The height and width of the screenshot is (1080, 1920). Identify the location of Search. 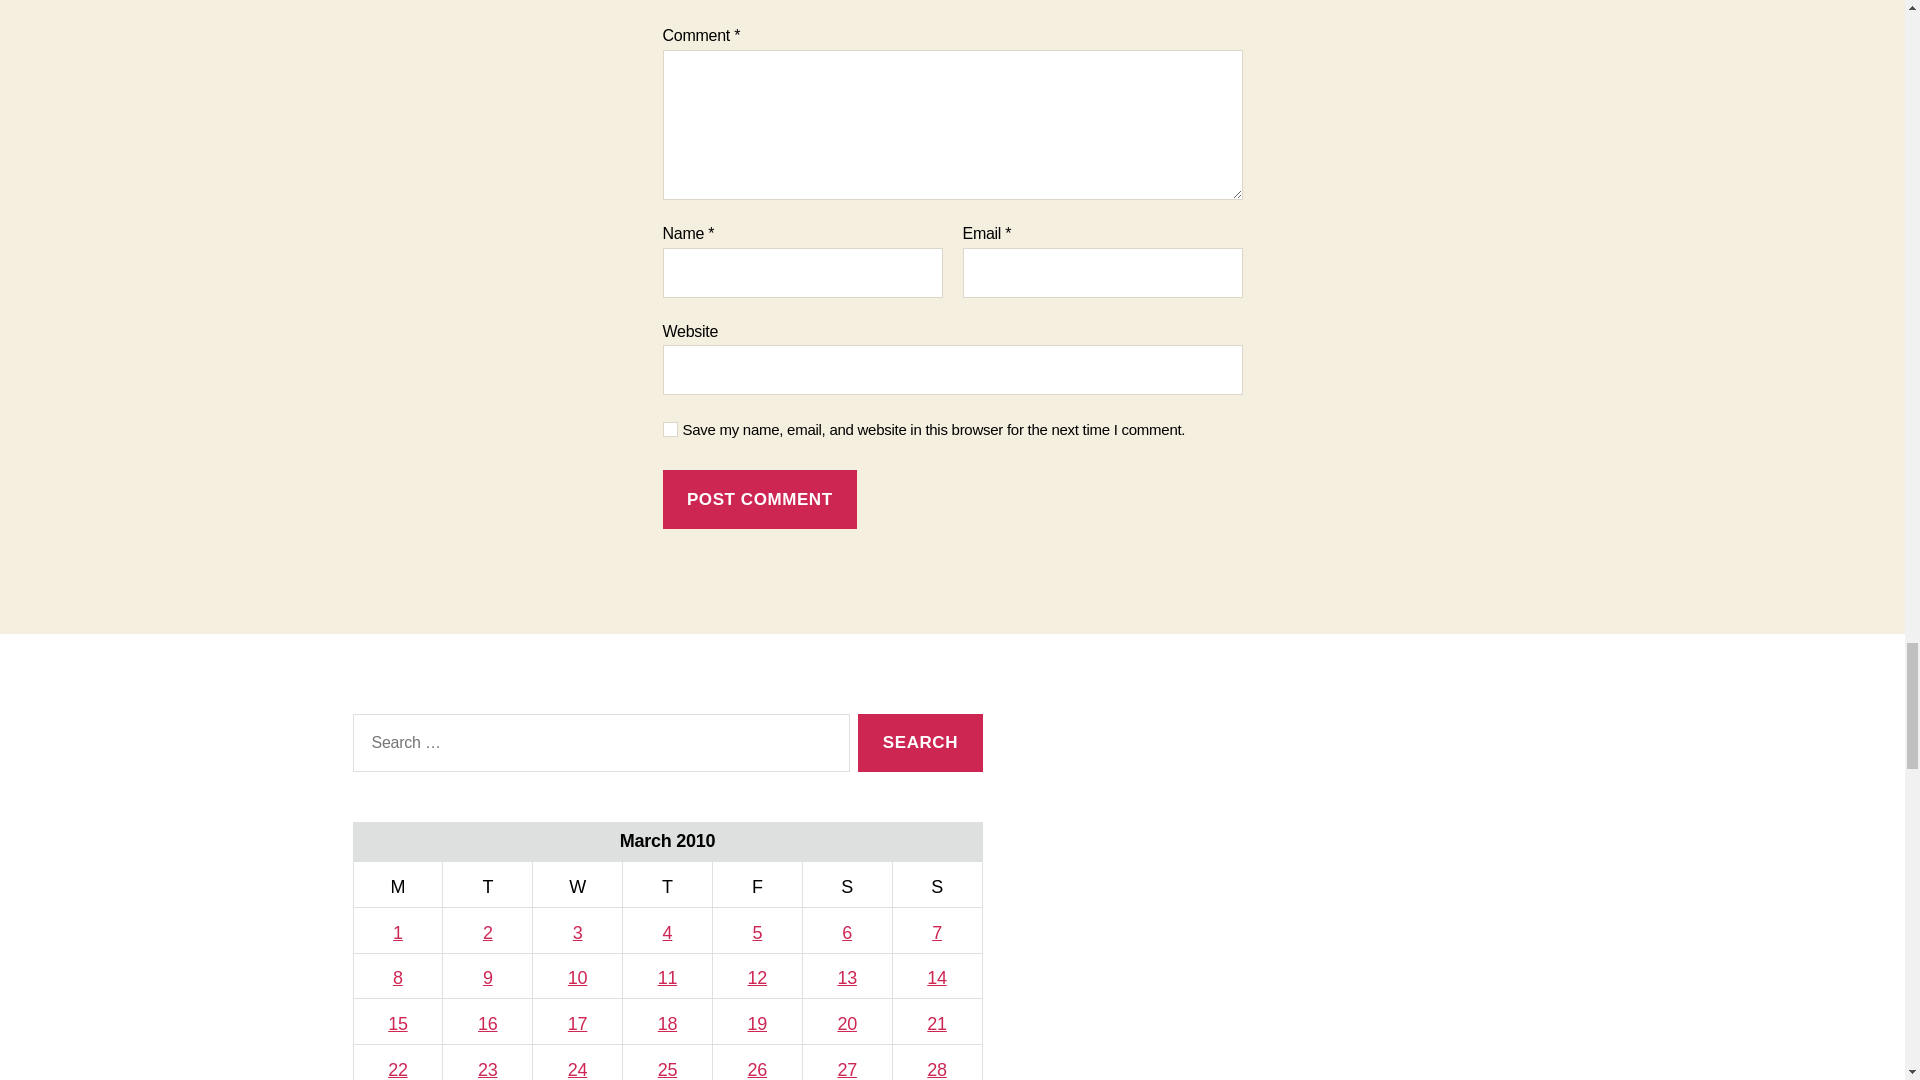
(920, 743).